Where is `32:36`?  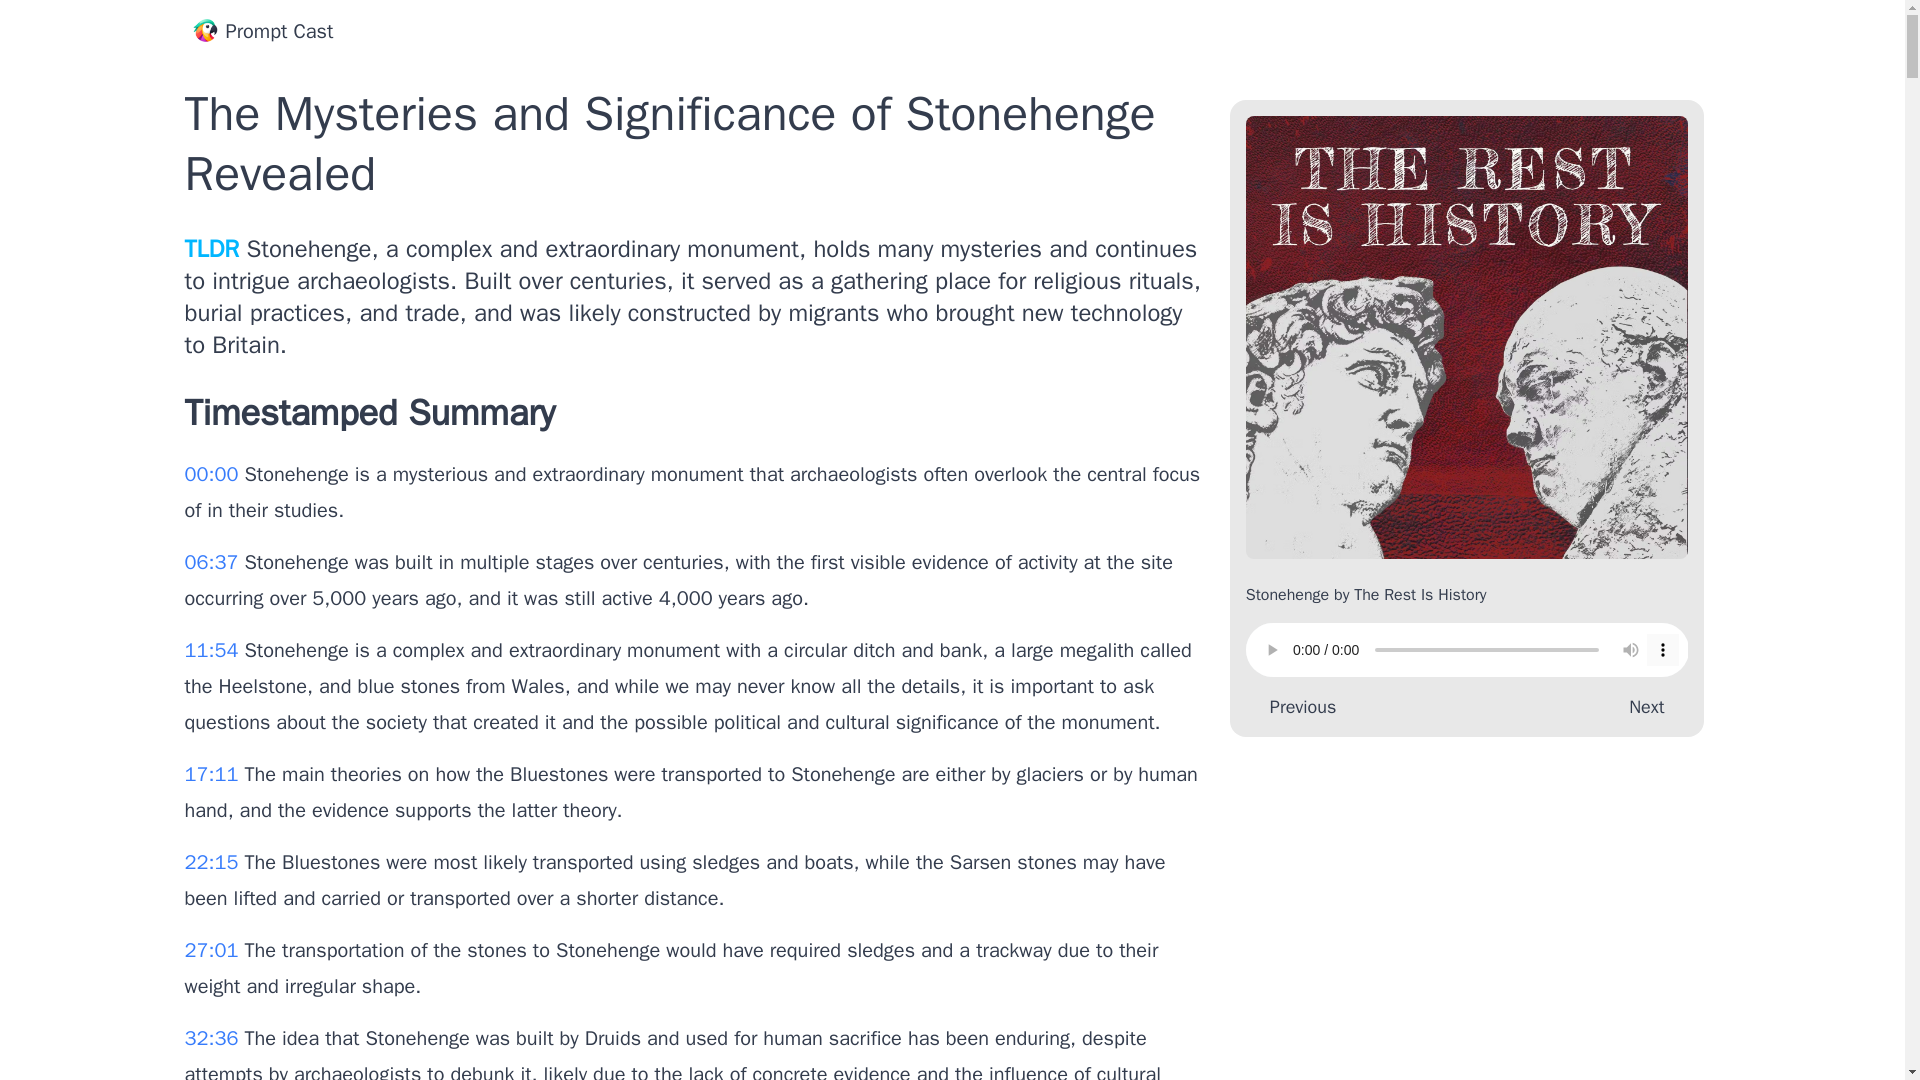 32:36 is located at coordinates (214, 1038).